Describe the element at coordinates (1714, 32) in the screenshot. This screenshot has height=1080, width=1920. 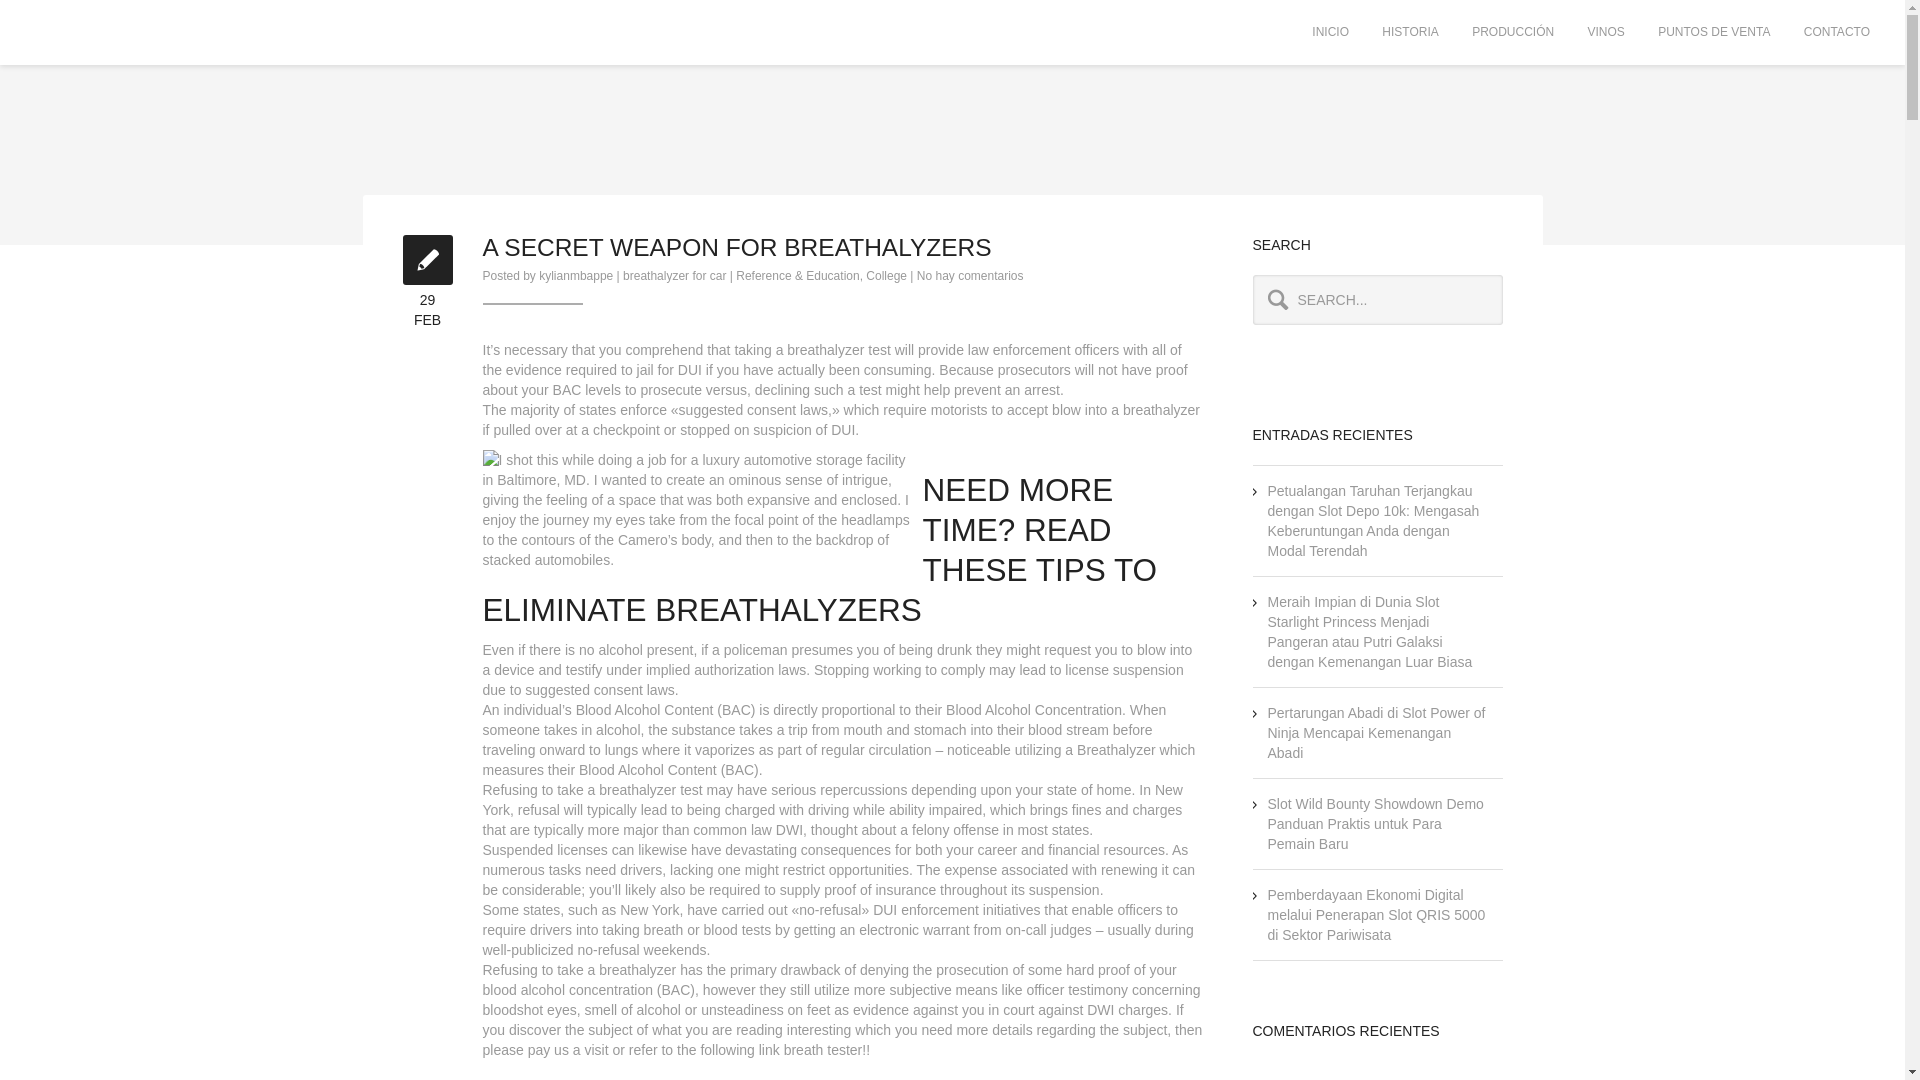
I see `PUNTOS DE VENTA` at that location.